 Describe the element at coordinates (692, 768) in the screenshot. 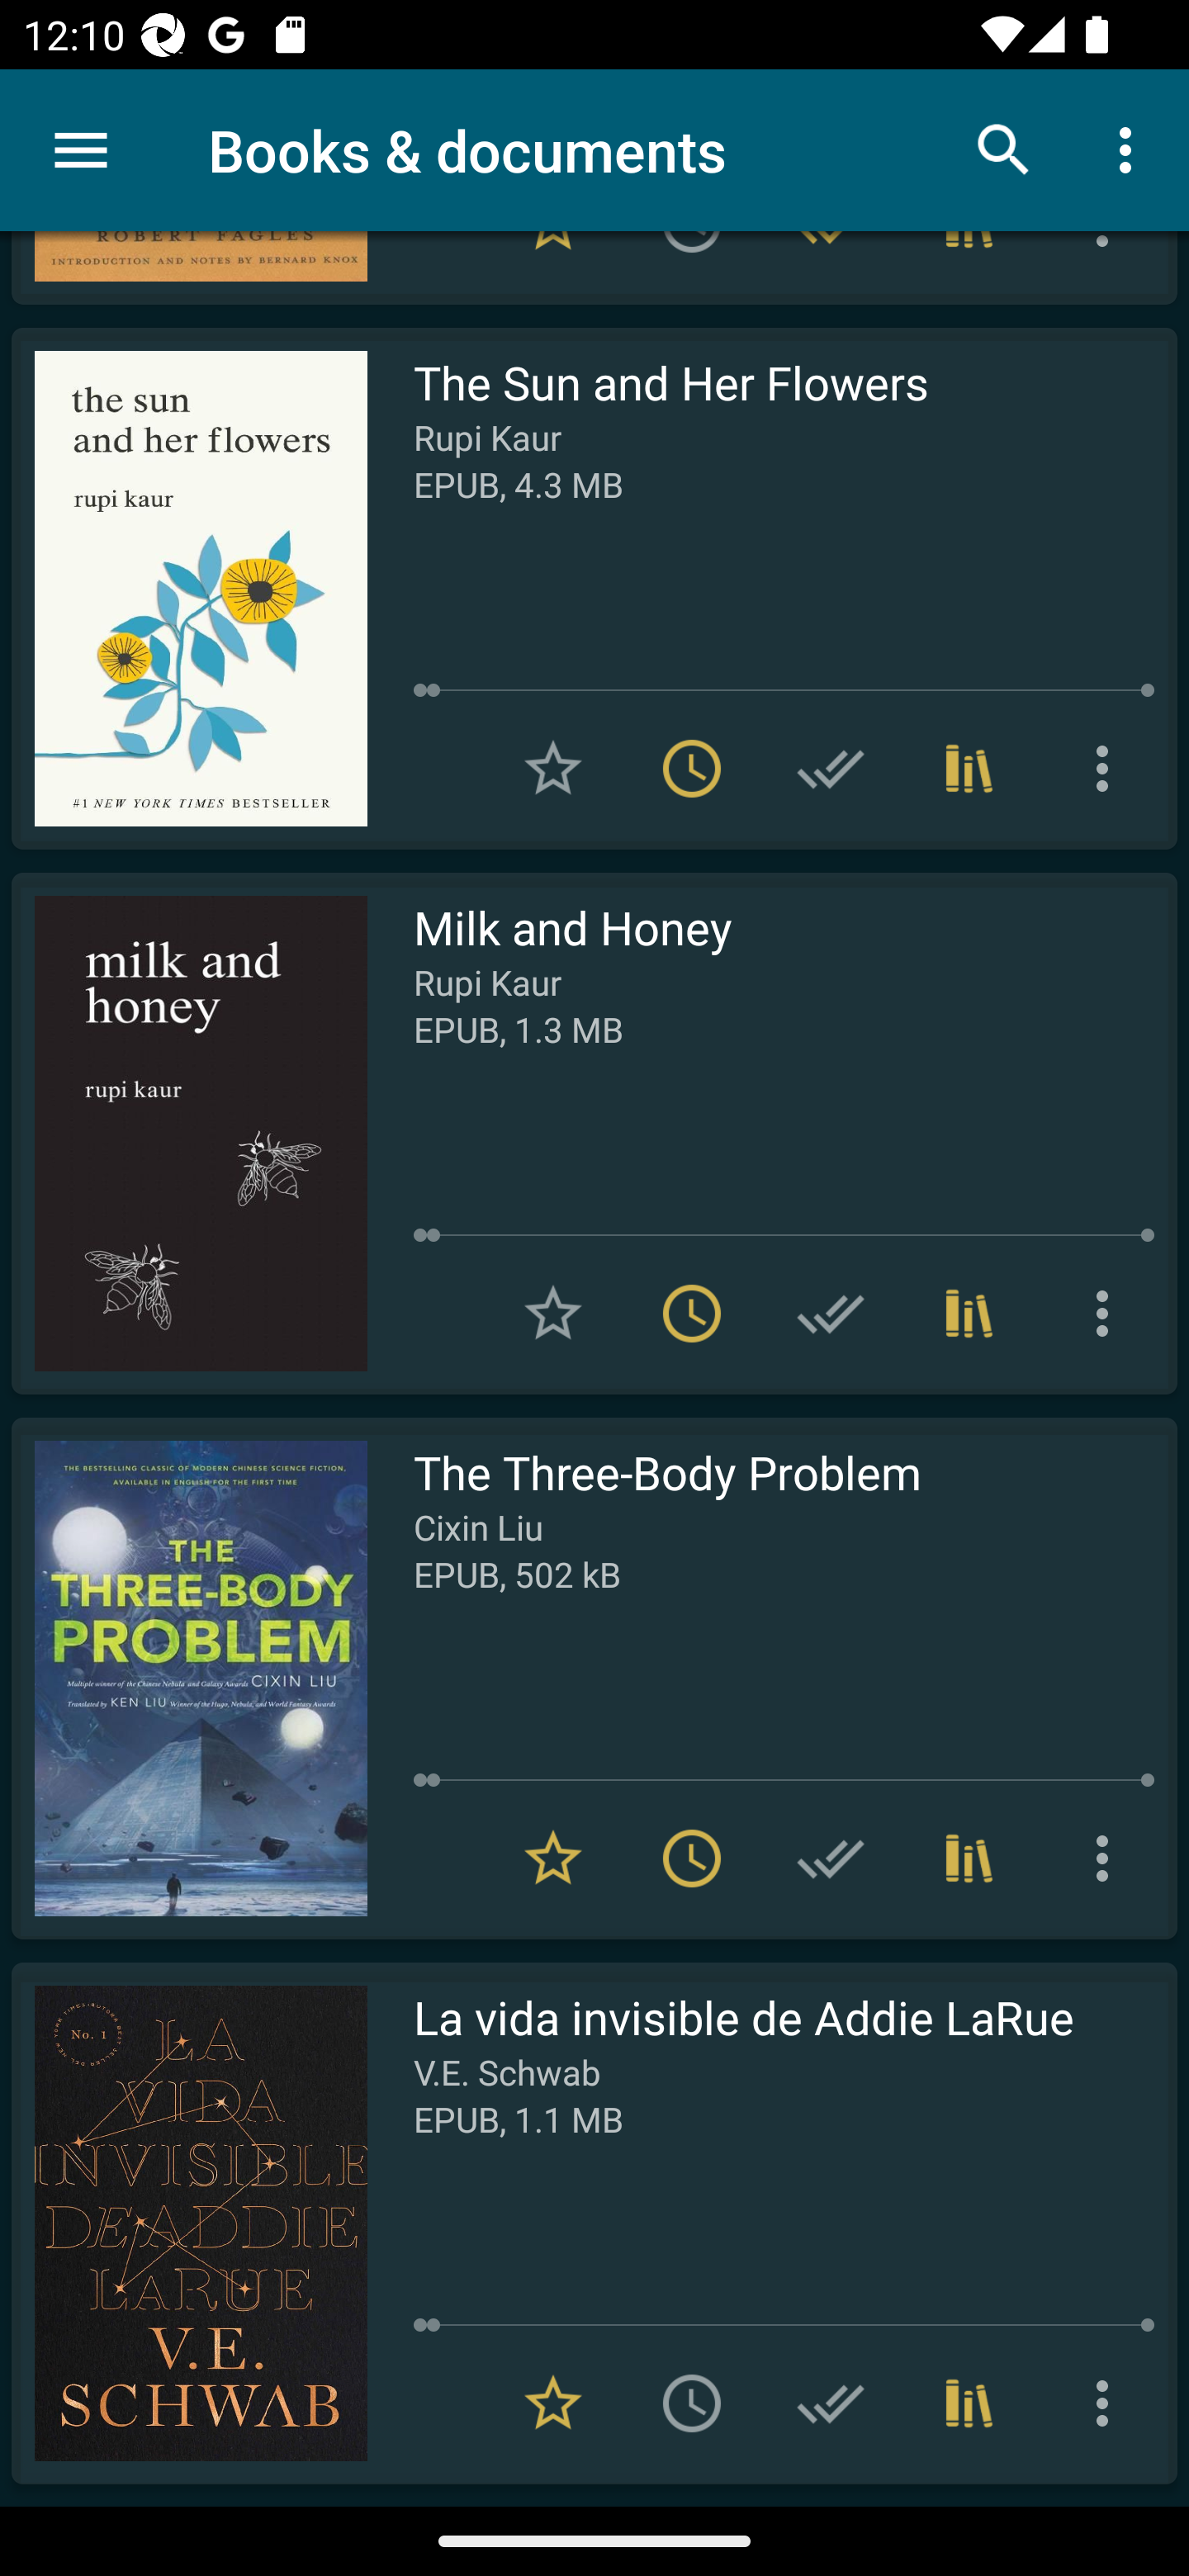

I see `Remove from To read` at that location.